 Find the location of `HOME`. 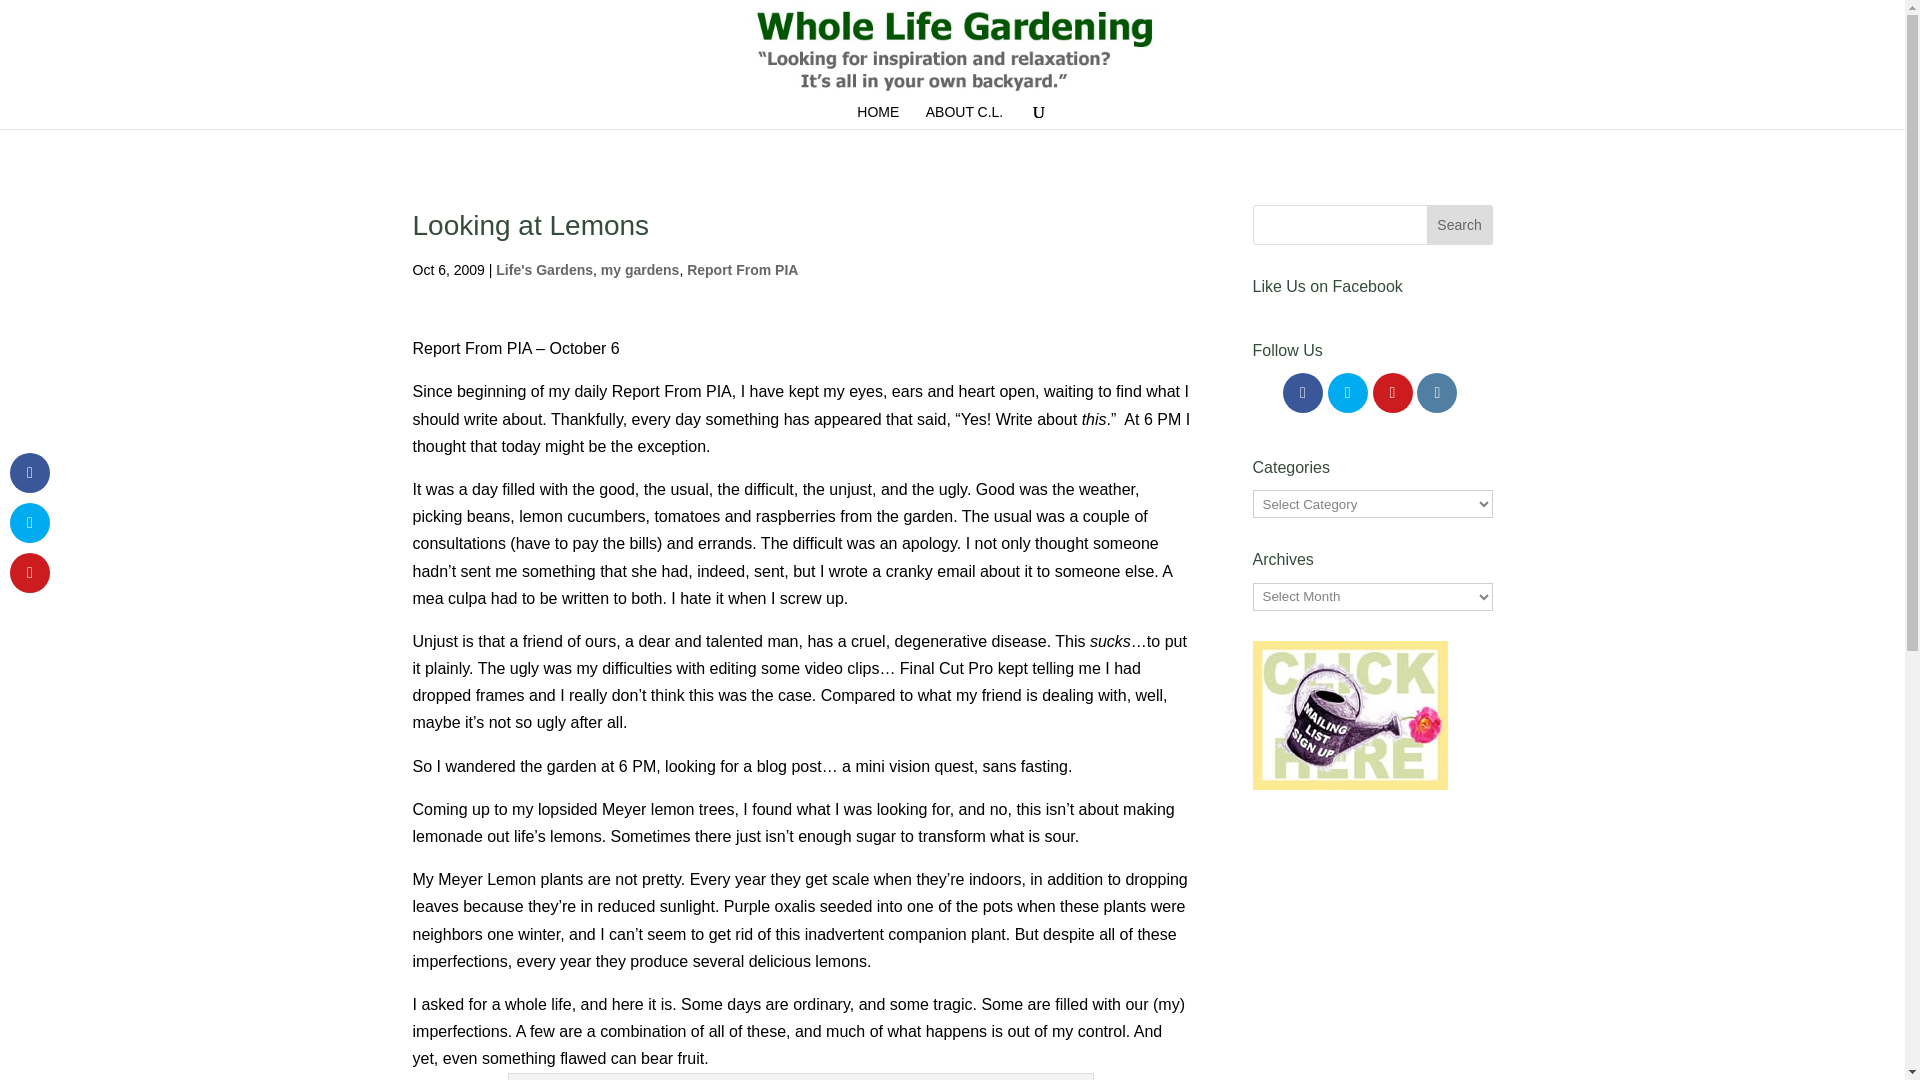

HOME is located at coordinates (877, 116).